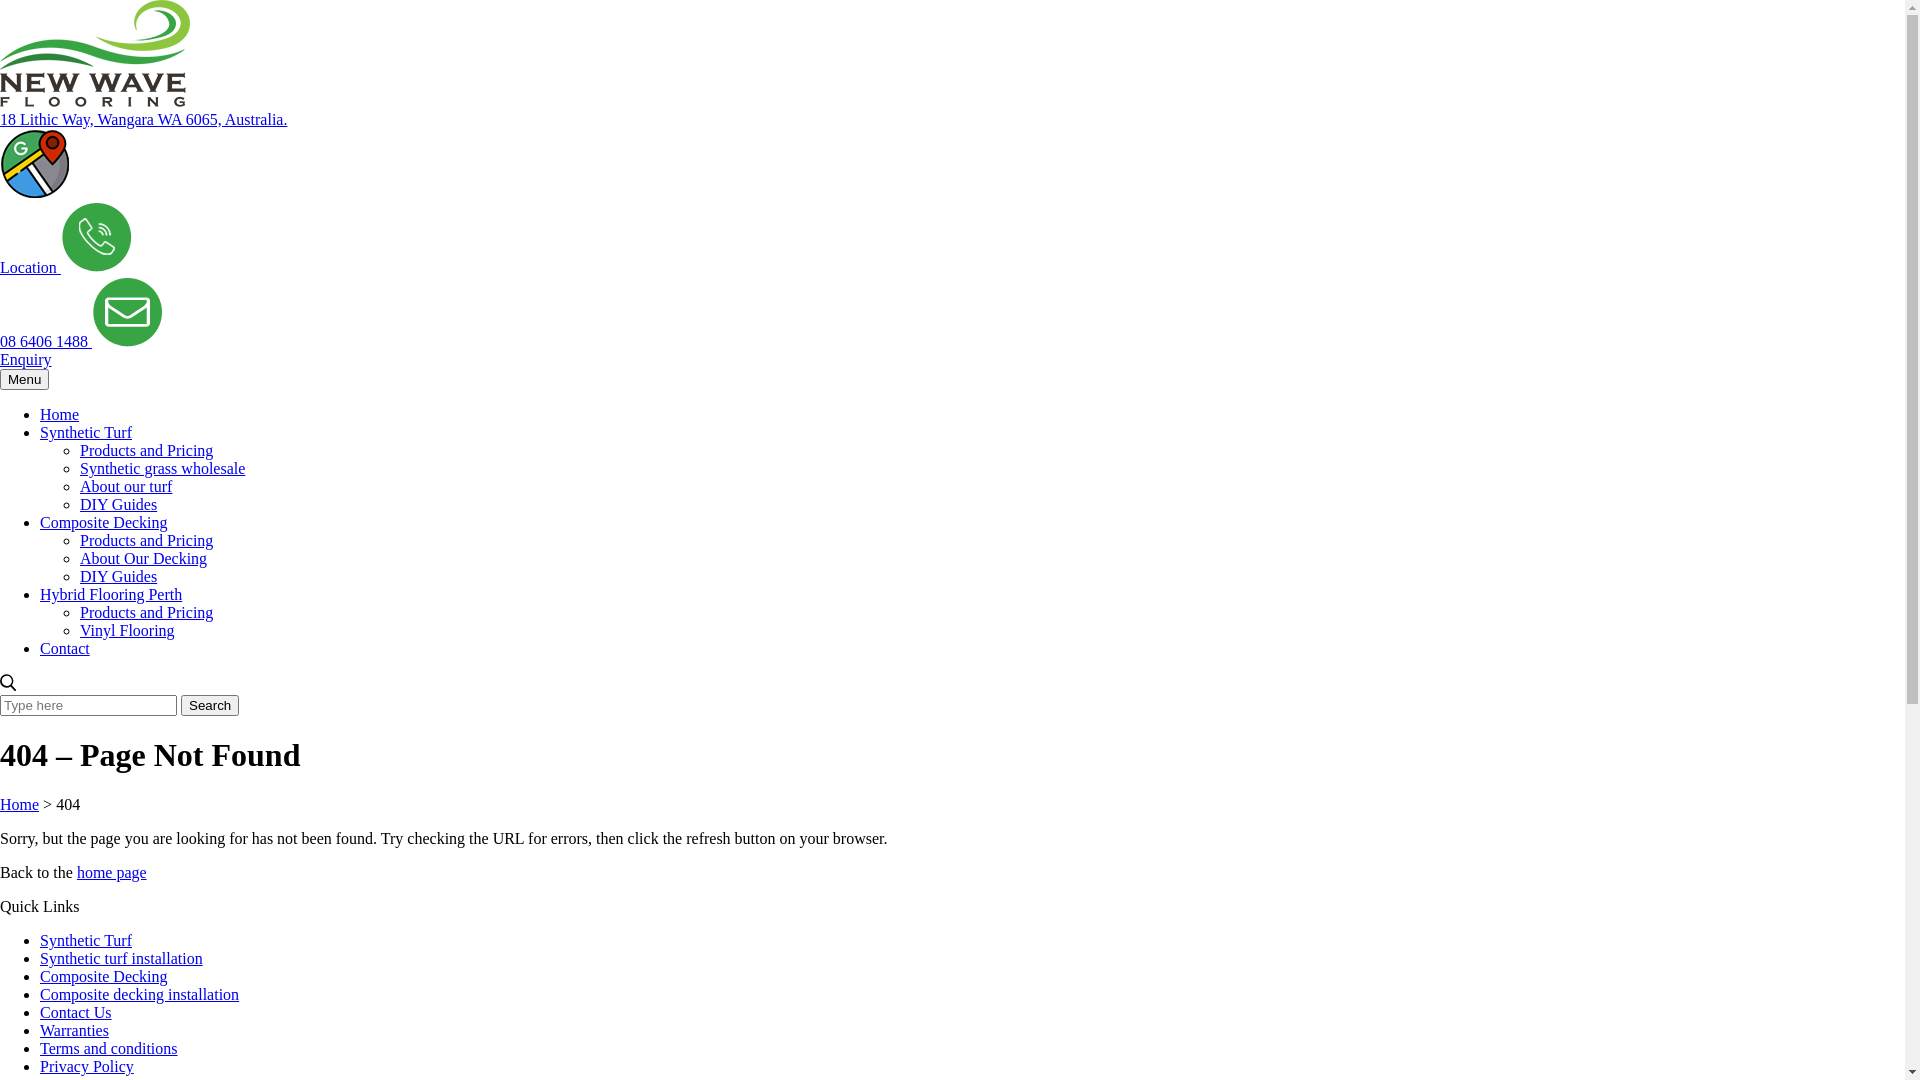 This screenshot has width=1920, height=1080. I want to click on Location, so click(36, 230).